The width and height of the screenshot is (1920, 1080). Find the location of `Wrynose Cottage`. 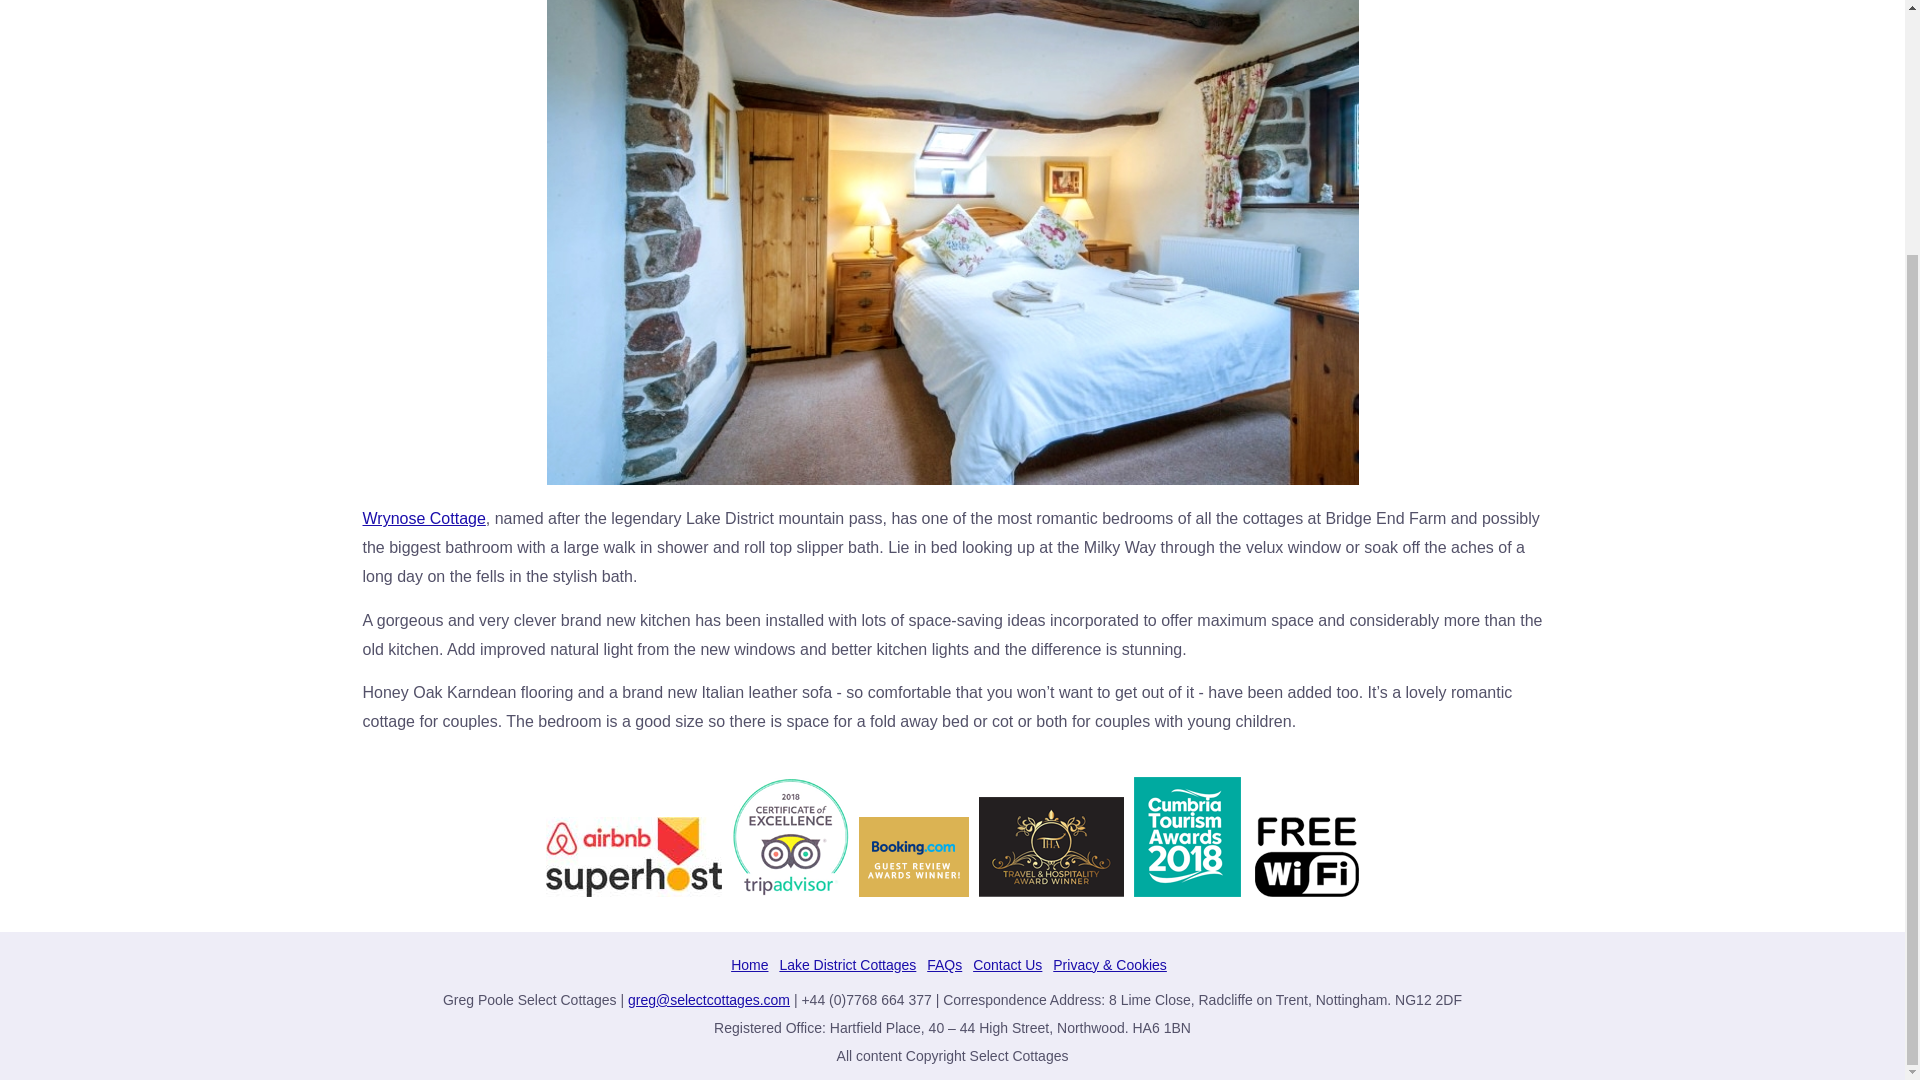

Wrynose Cottage is located at coordinates (424, 518).